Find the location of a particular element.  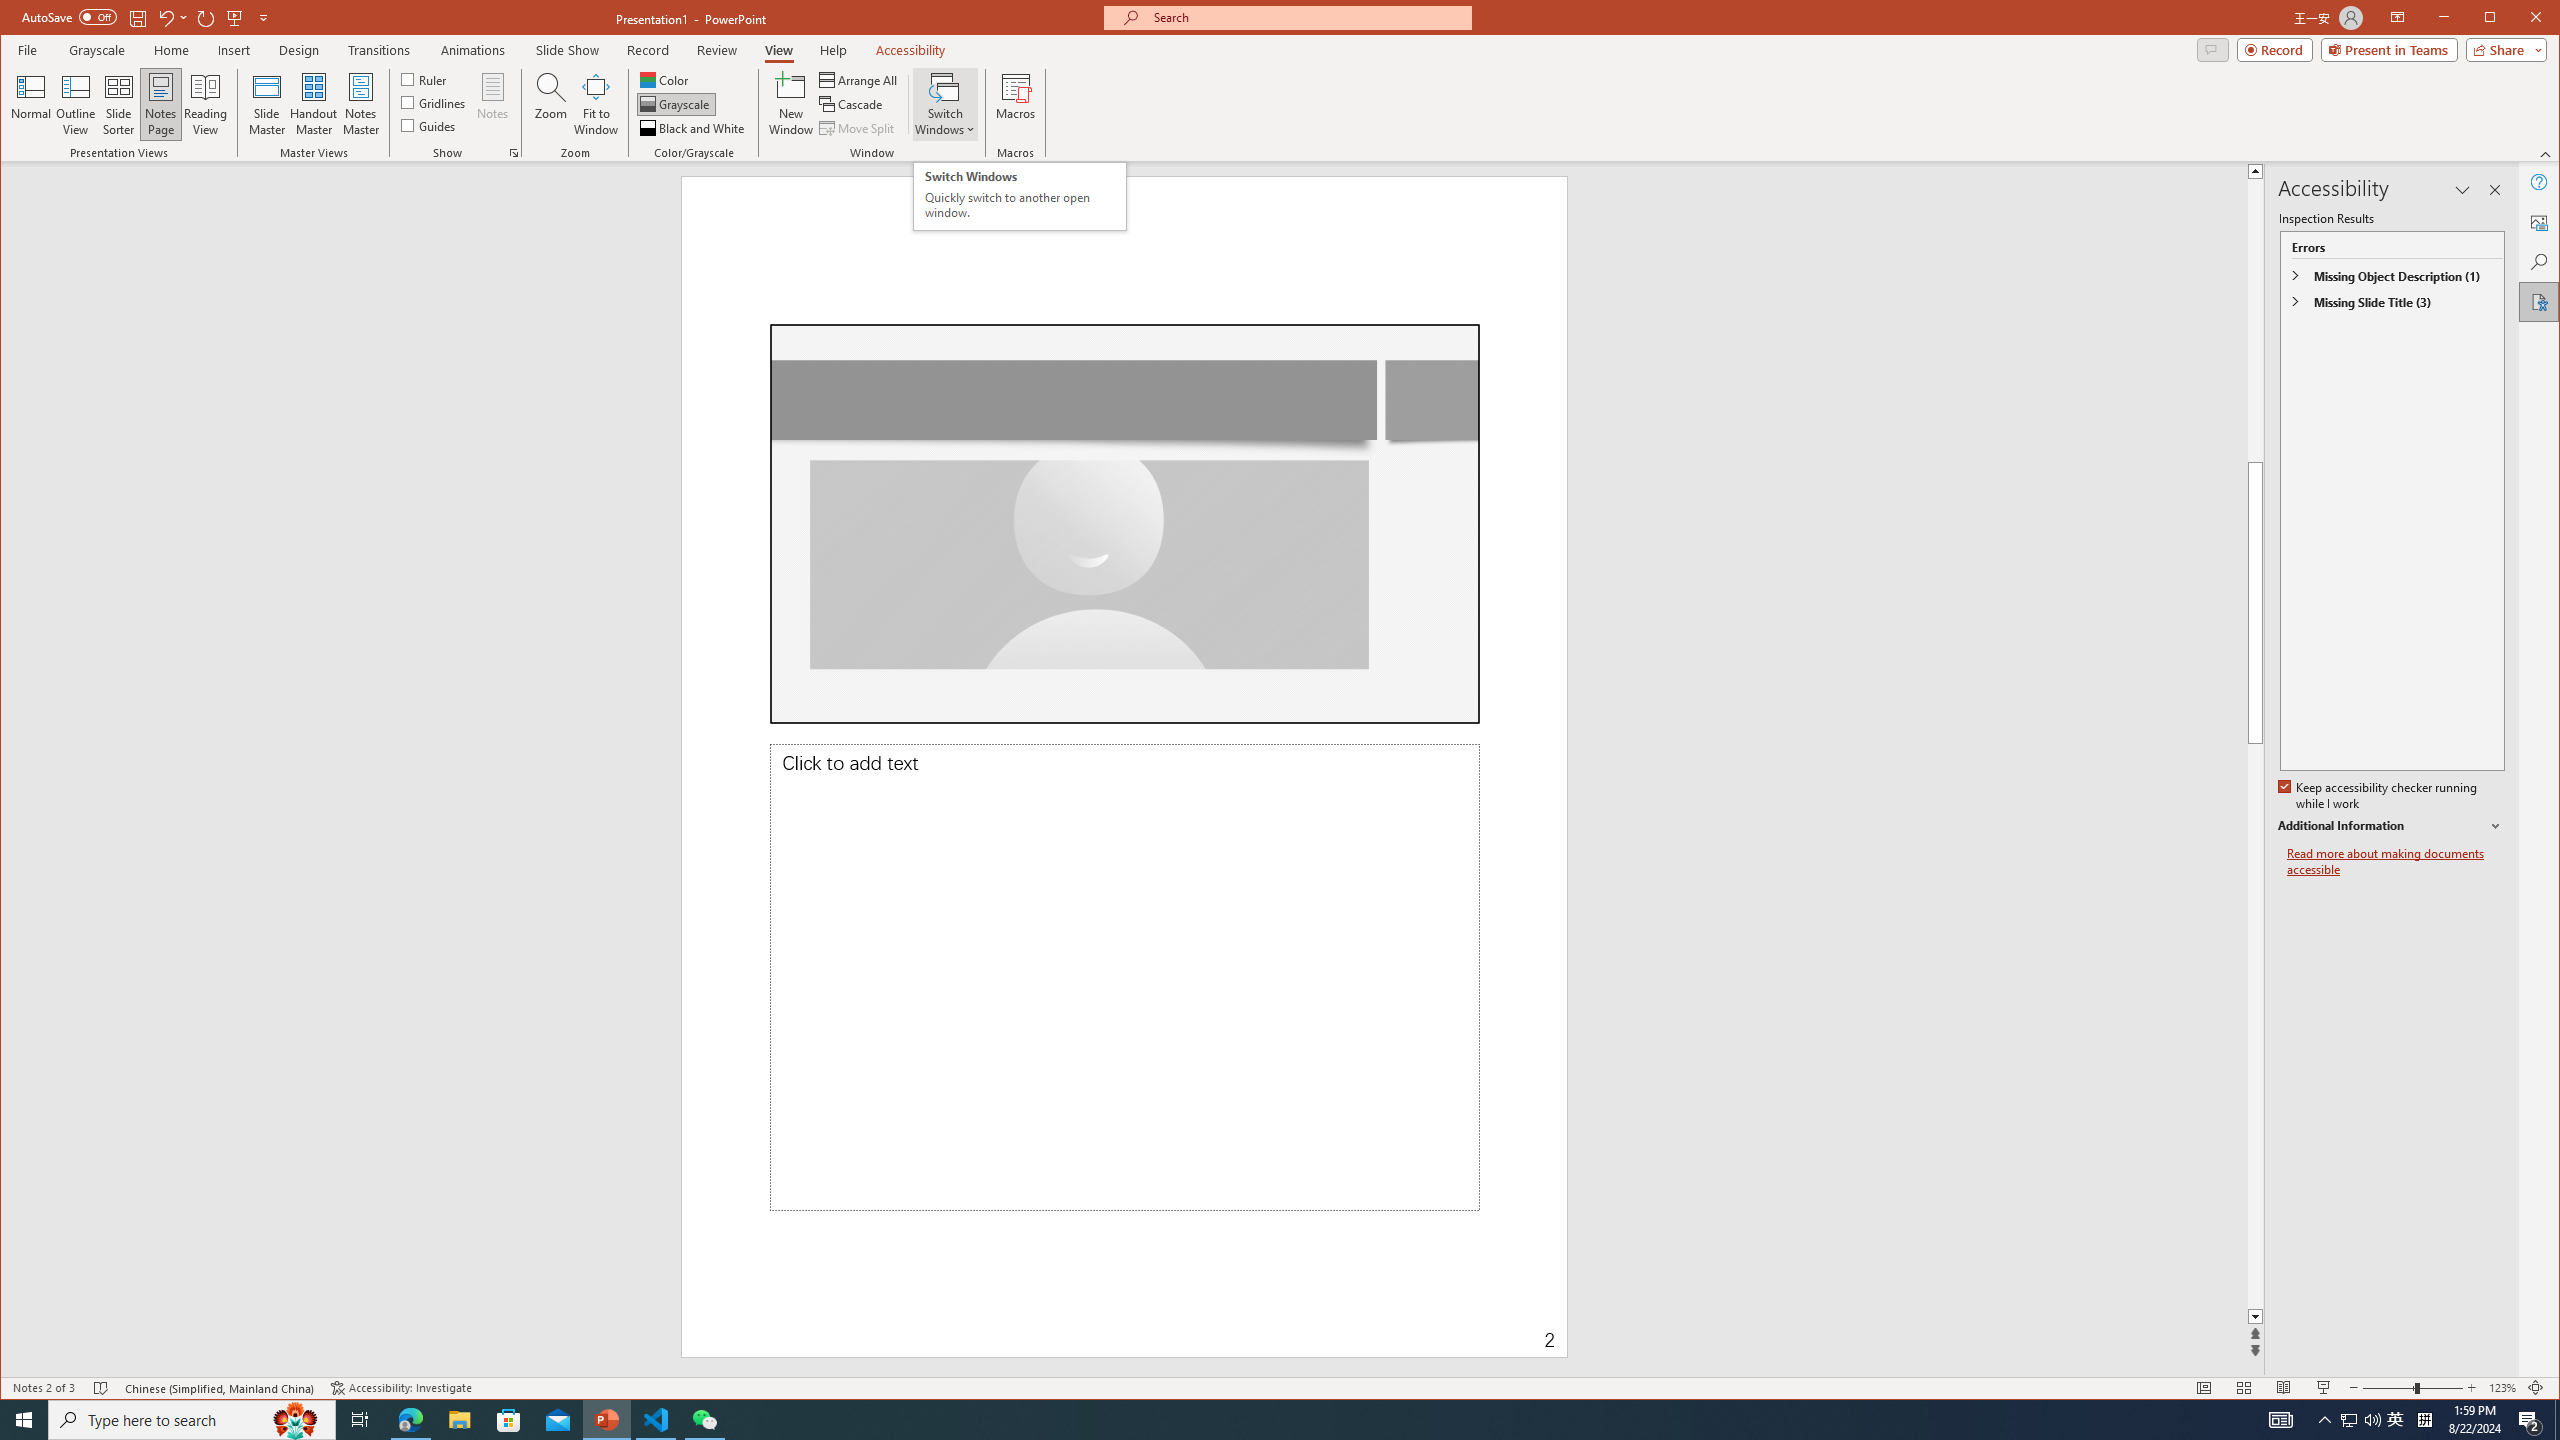

Maximize is located at coordinates (2518, 19).